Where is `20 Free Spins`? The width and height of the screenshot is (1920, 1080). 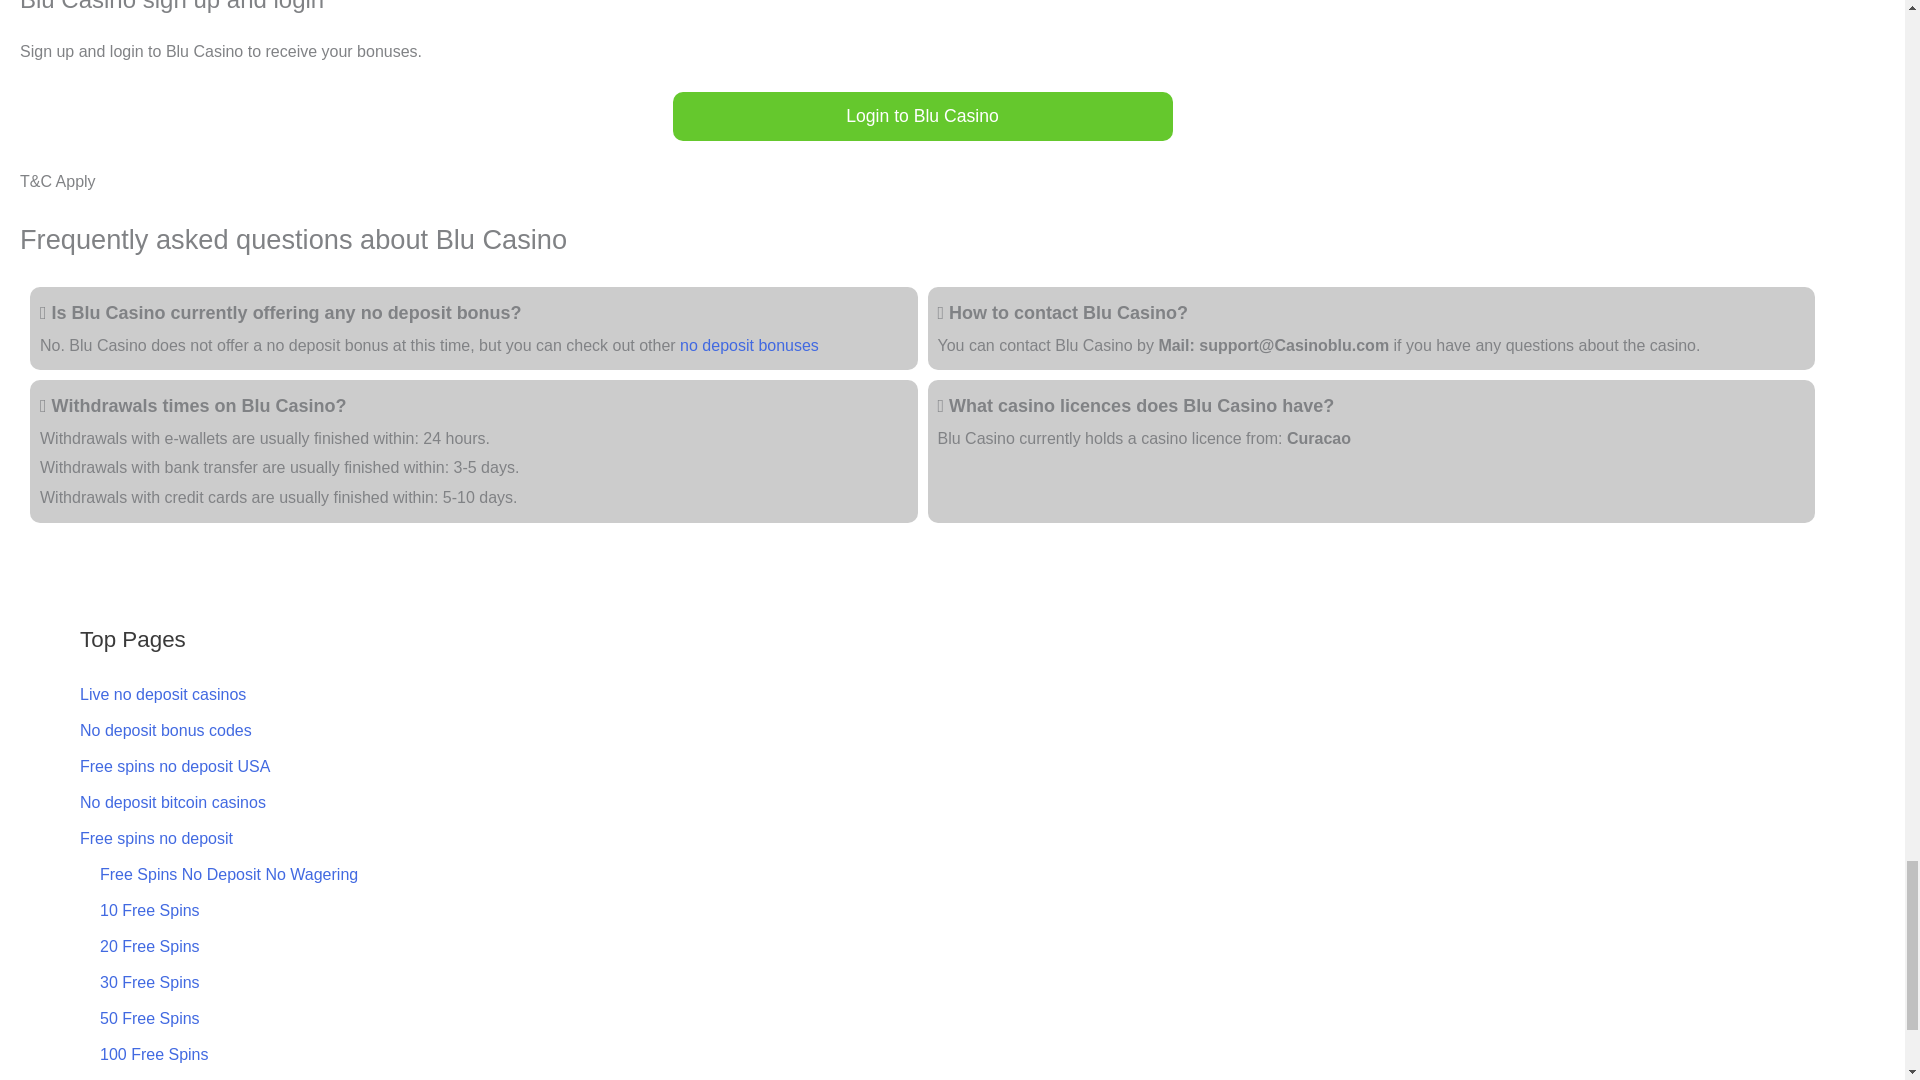
20 Free Spins is located at coordinates (149, 946).